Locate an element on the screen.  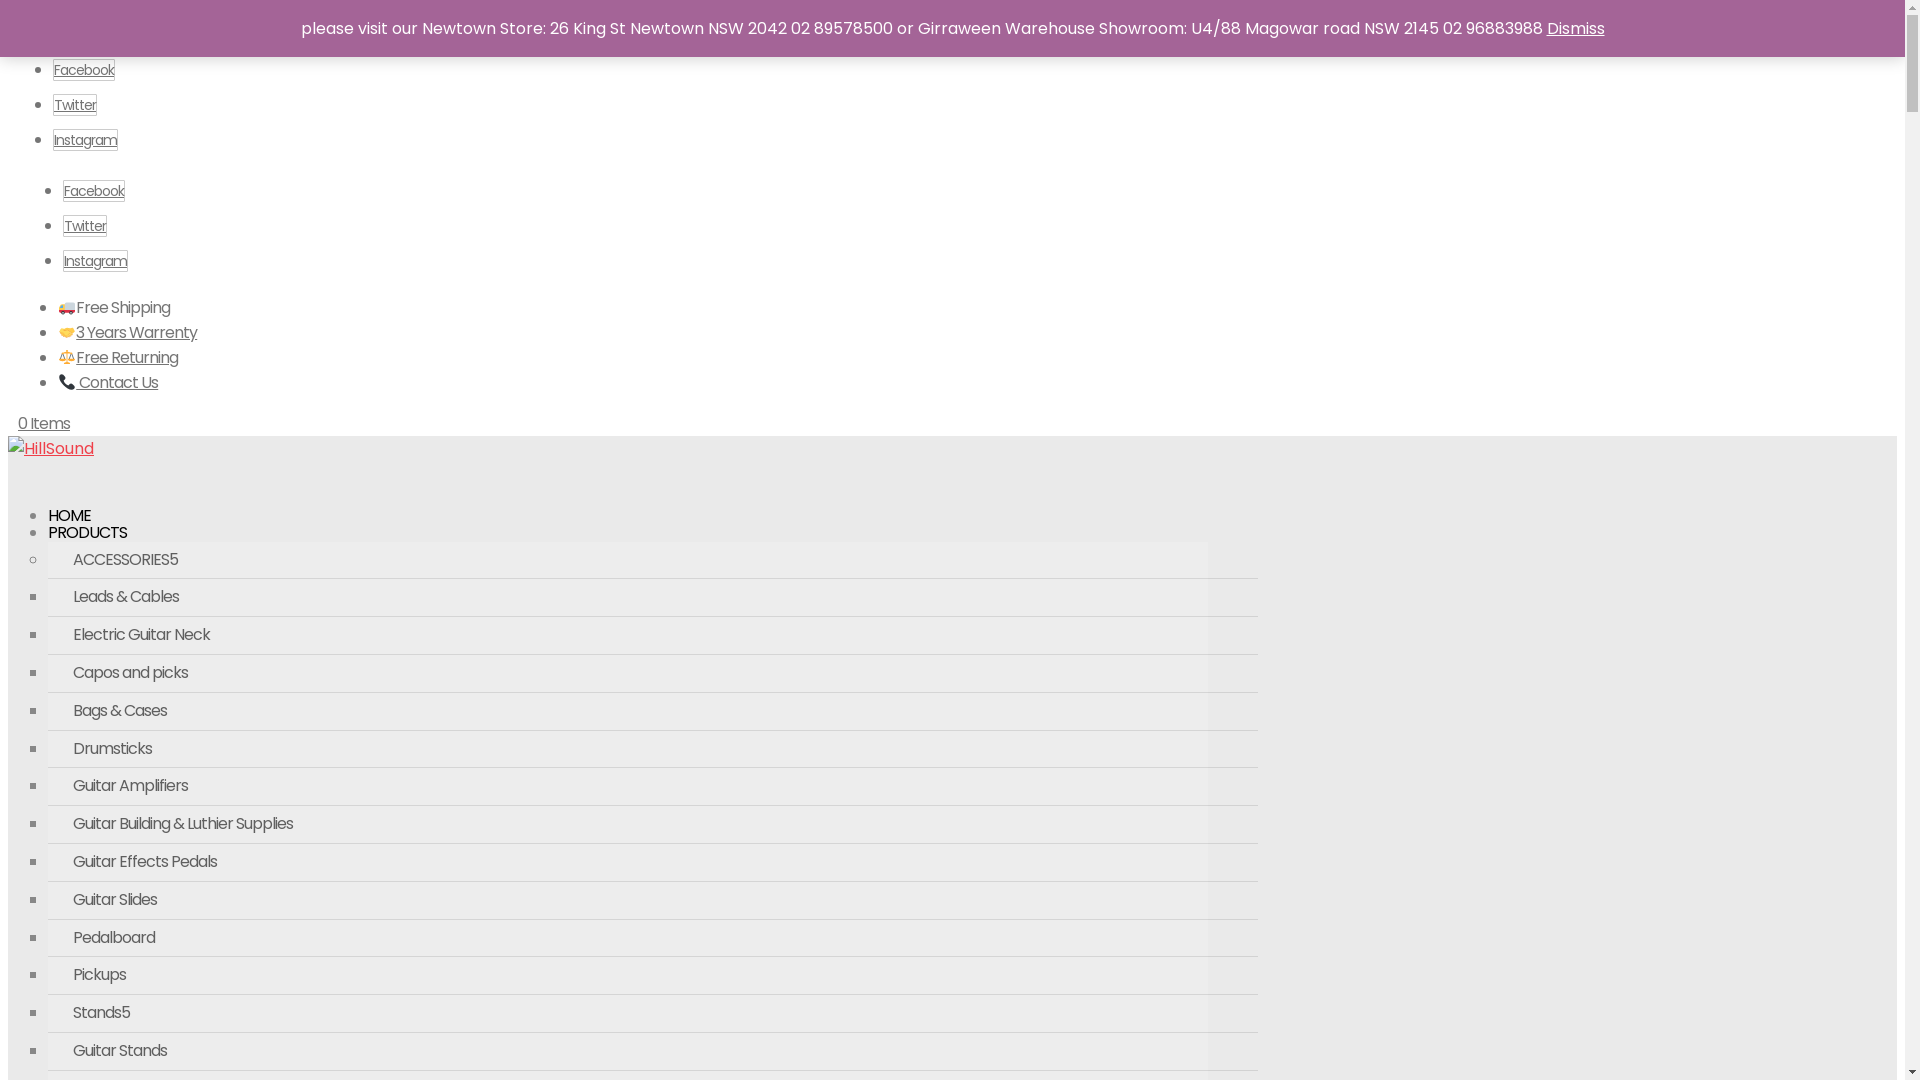
mail@hillsound.com.au is located at coordinates (302, 24).